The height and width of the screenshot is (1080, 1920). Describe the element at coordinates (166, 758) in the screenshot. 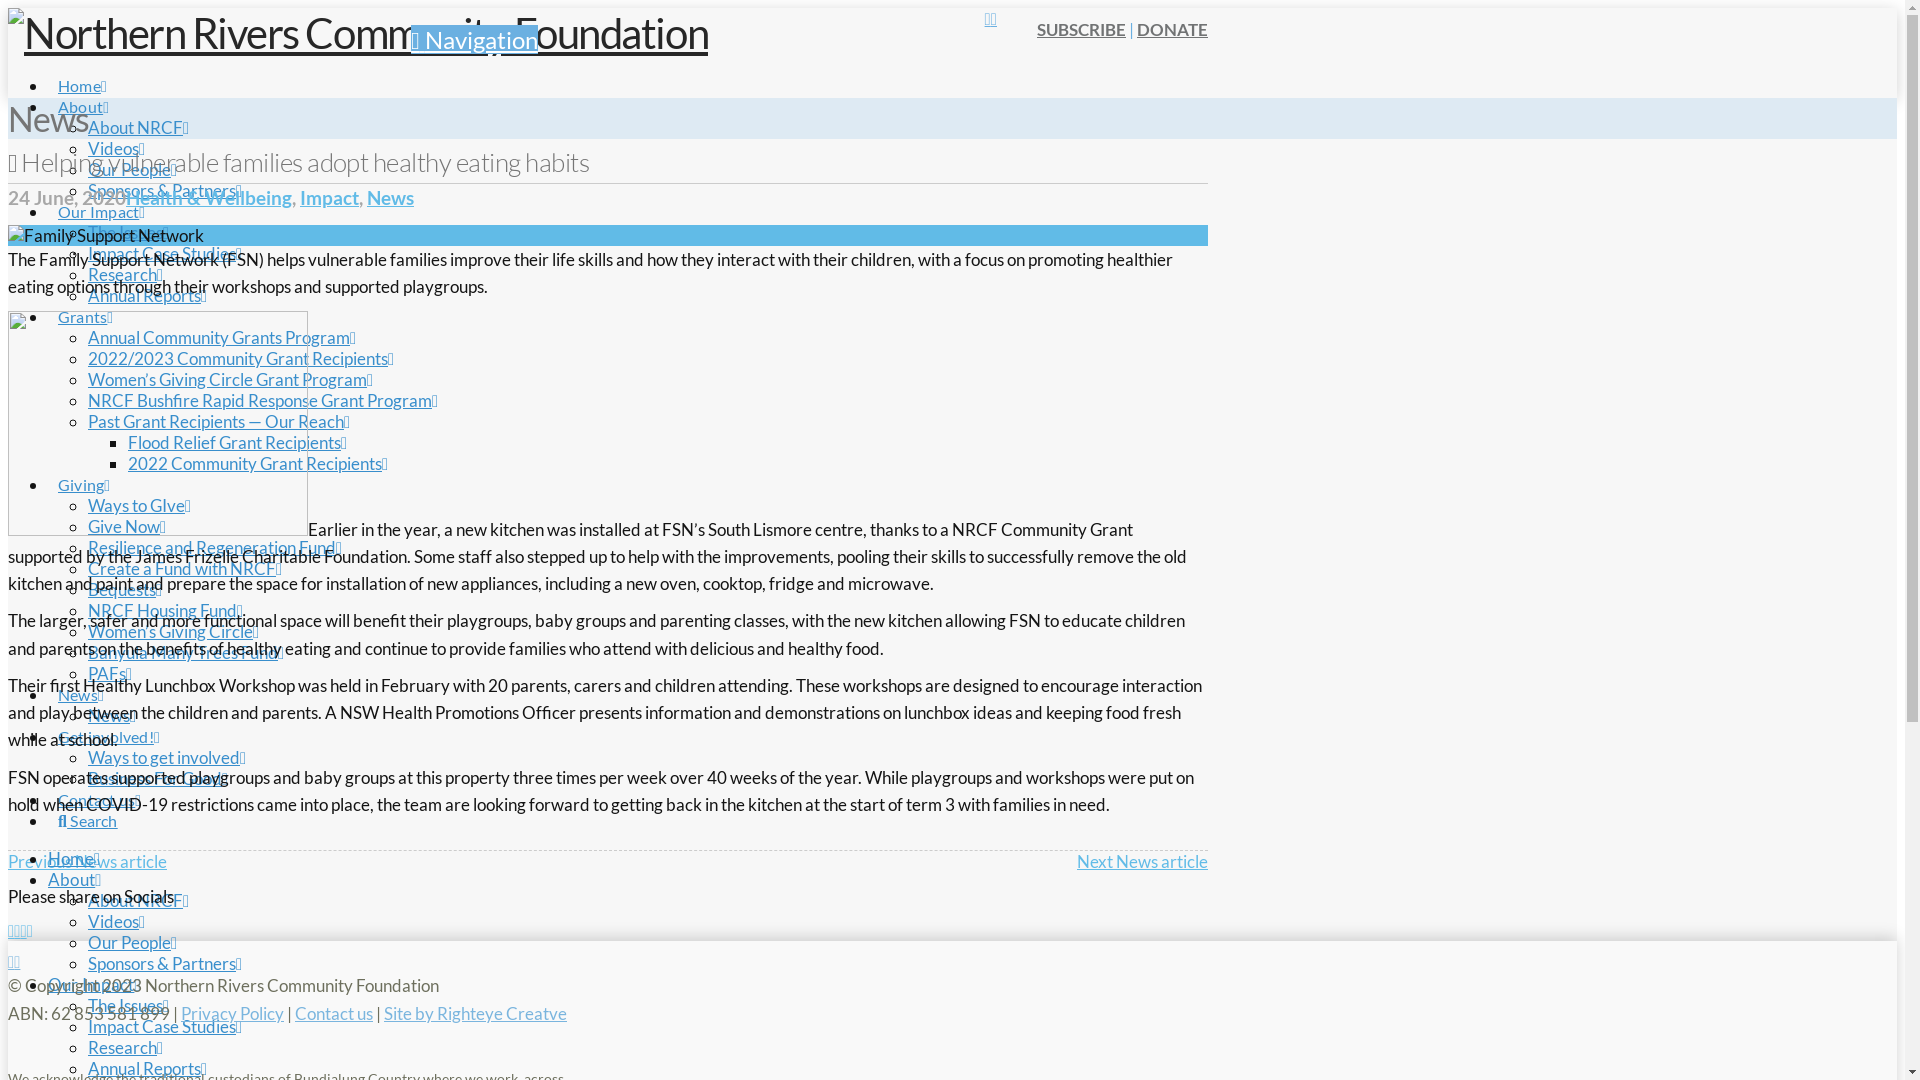

I see `Ways to get involved` at that location.